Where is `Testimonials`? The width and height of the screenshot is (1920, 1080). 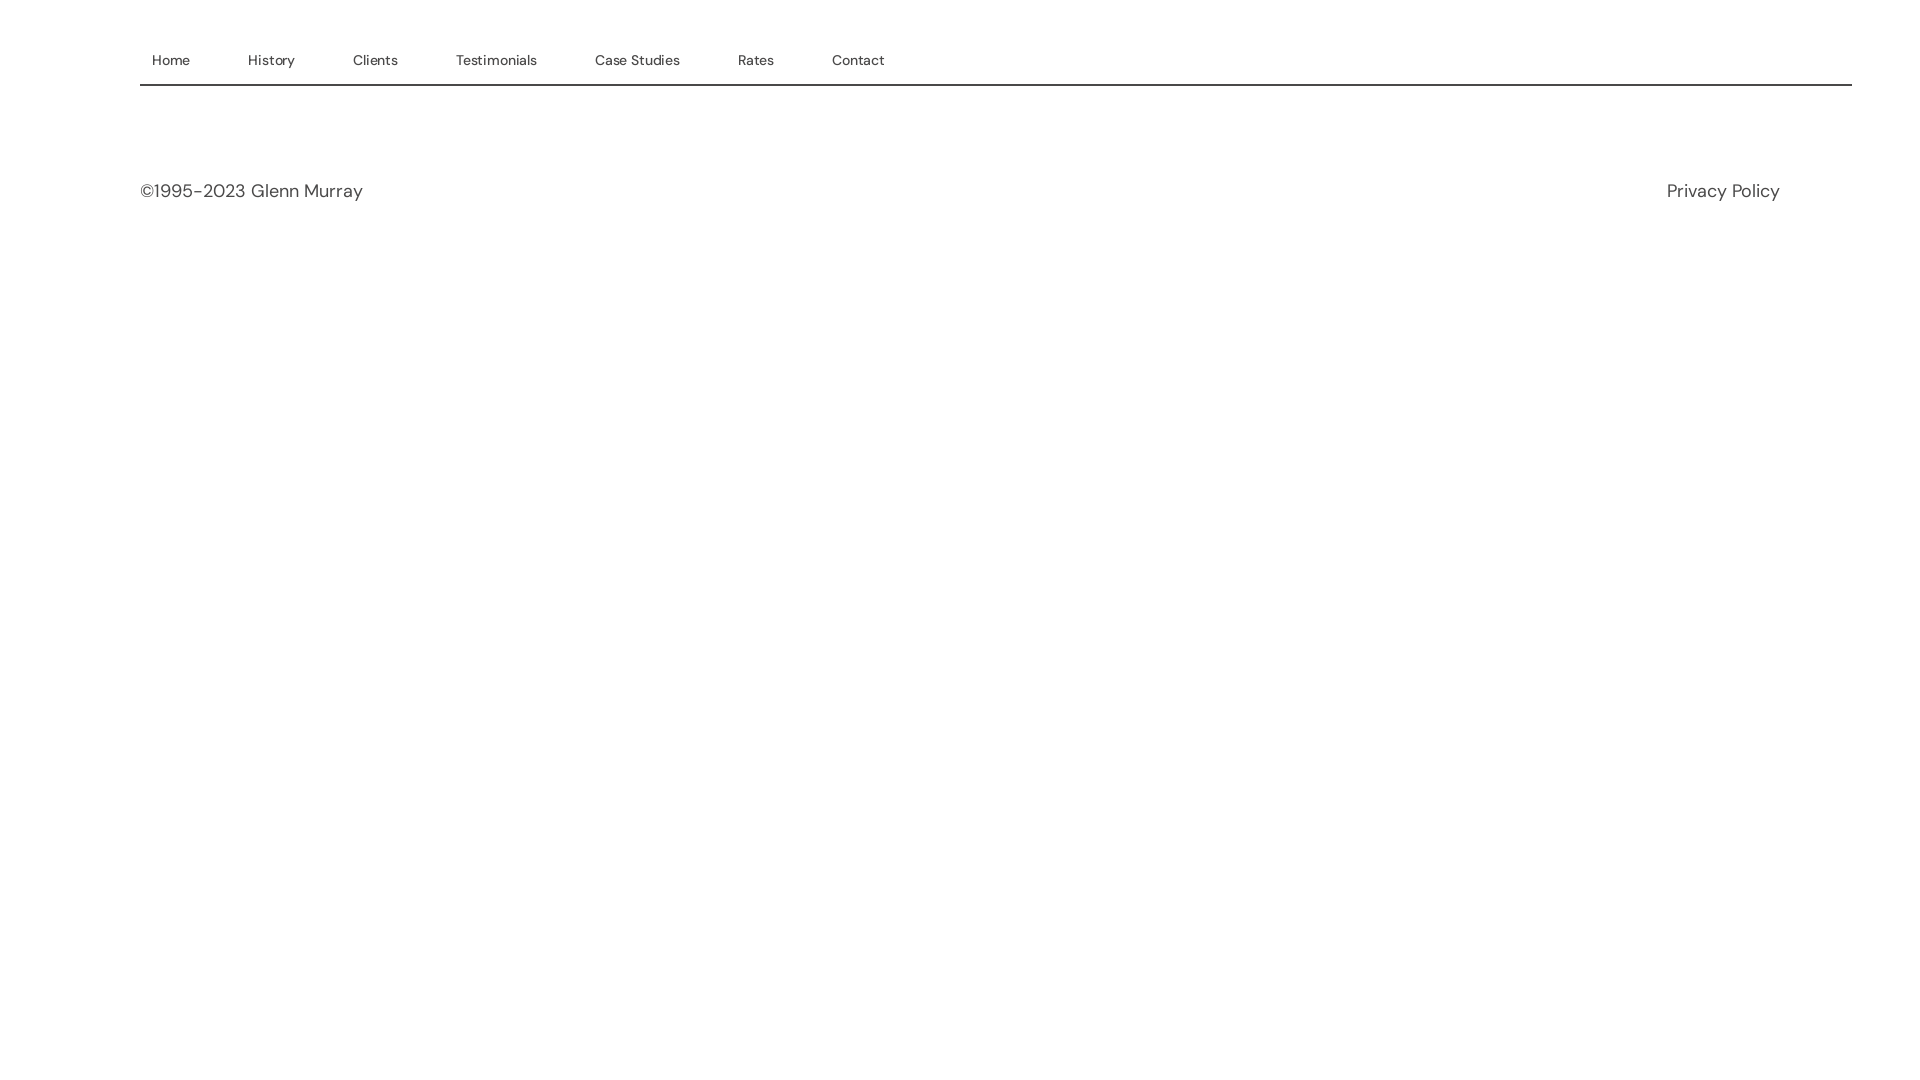
Testimonials is located at coordinates (496, 60).